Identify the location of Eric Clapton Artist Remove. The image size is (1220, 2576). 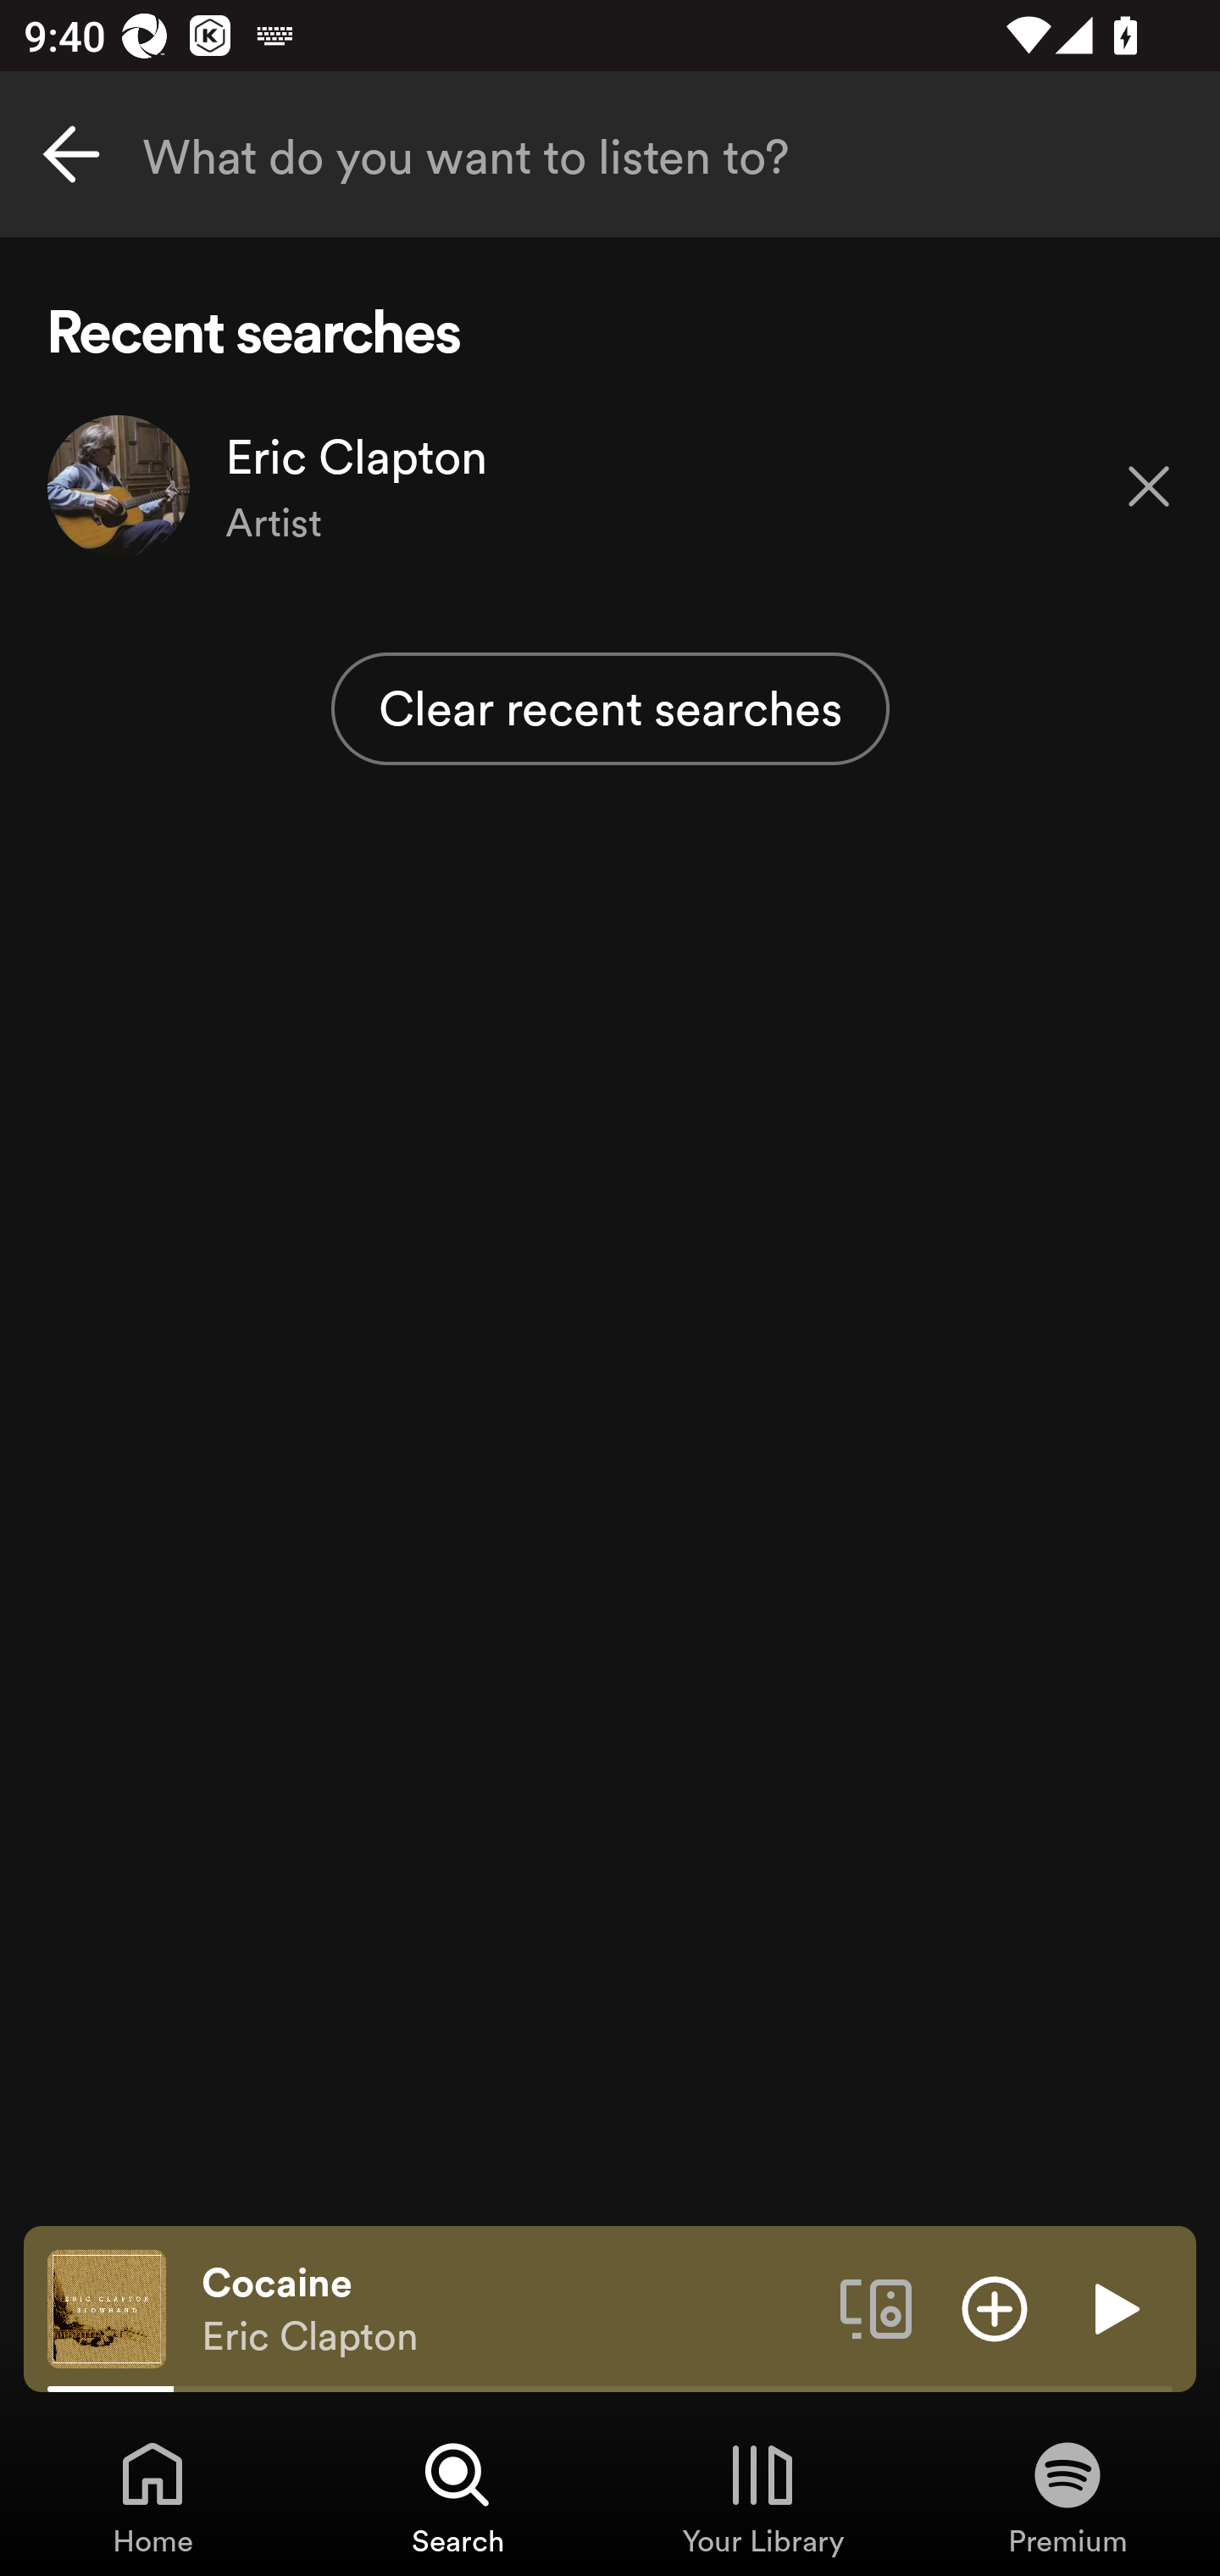
(610, 486).